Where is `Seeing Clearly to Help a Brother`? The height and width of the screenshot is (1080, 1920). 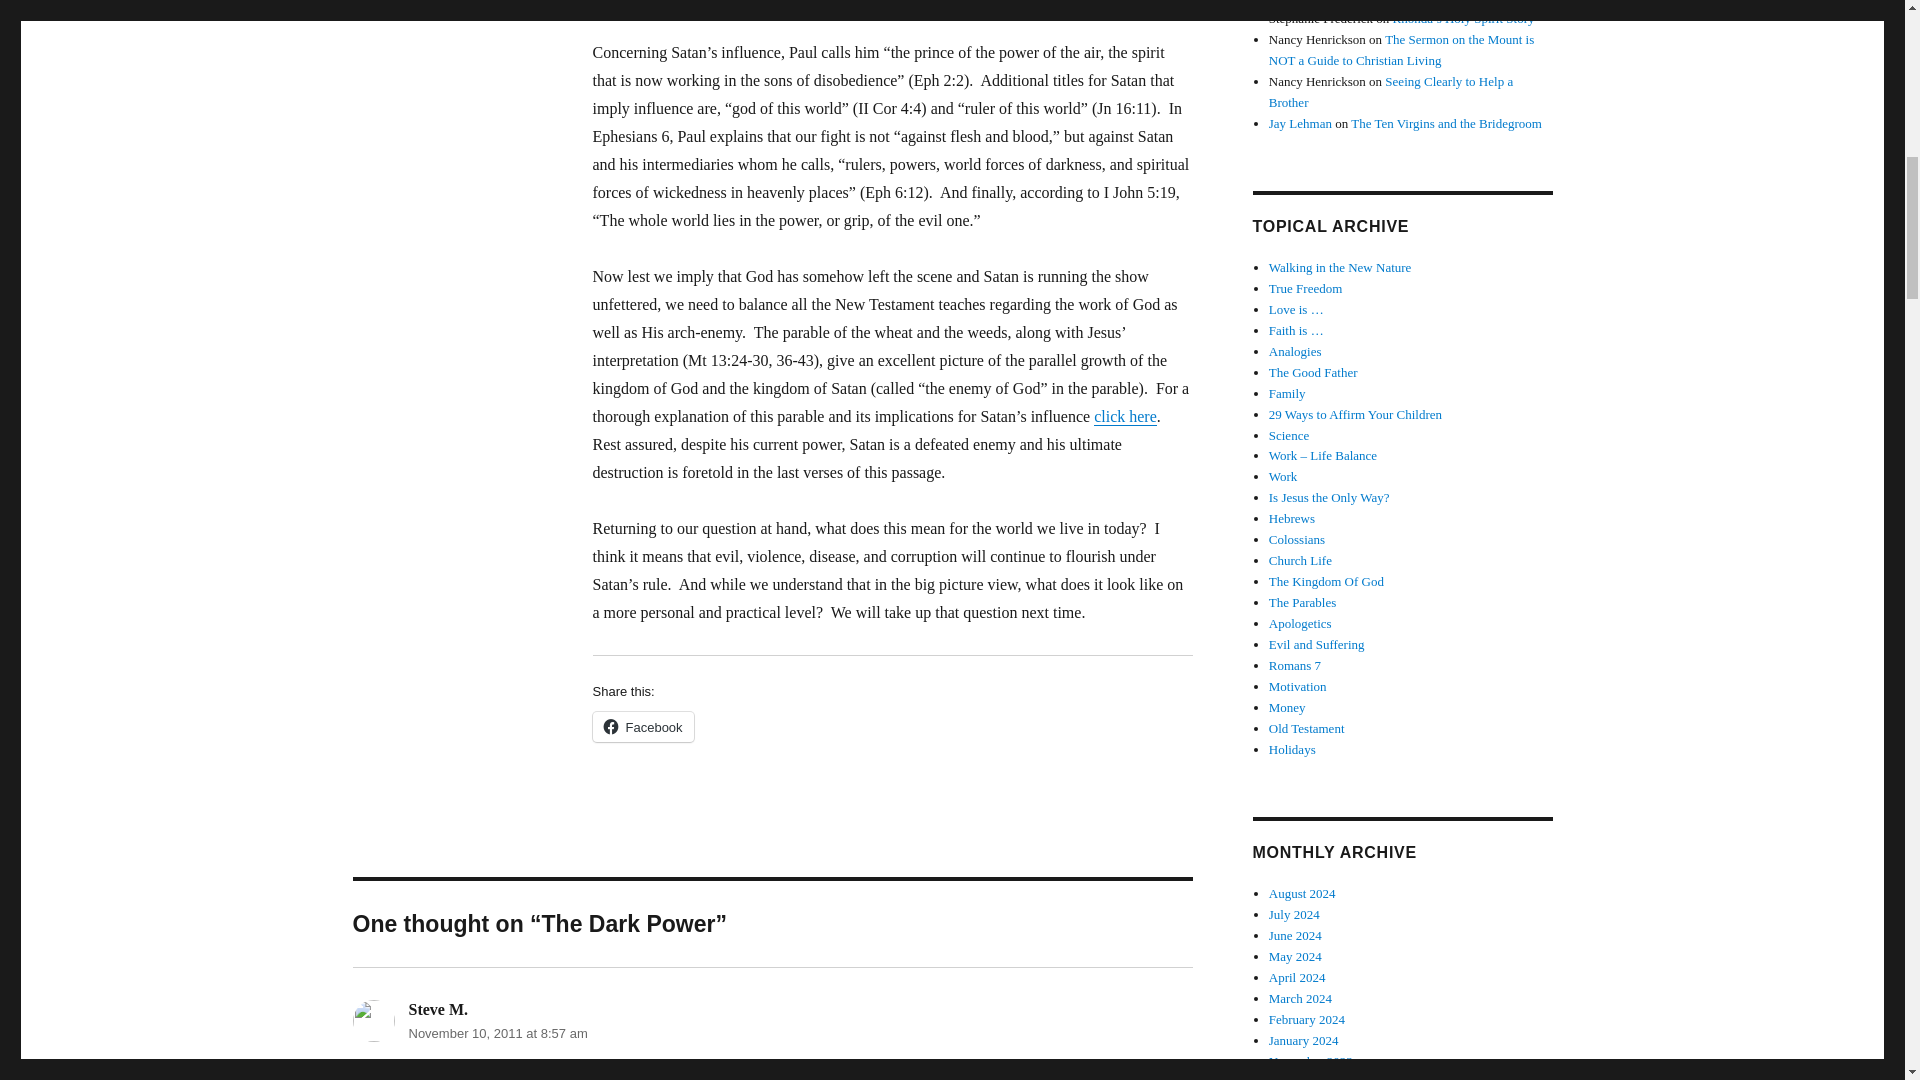
Seeing Clearly to Help a Brother is located at coordinates (1390, 92).